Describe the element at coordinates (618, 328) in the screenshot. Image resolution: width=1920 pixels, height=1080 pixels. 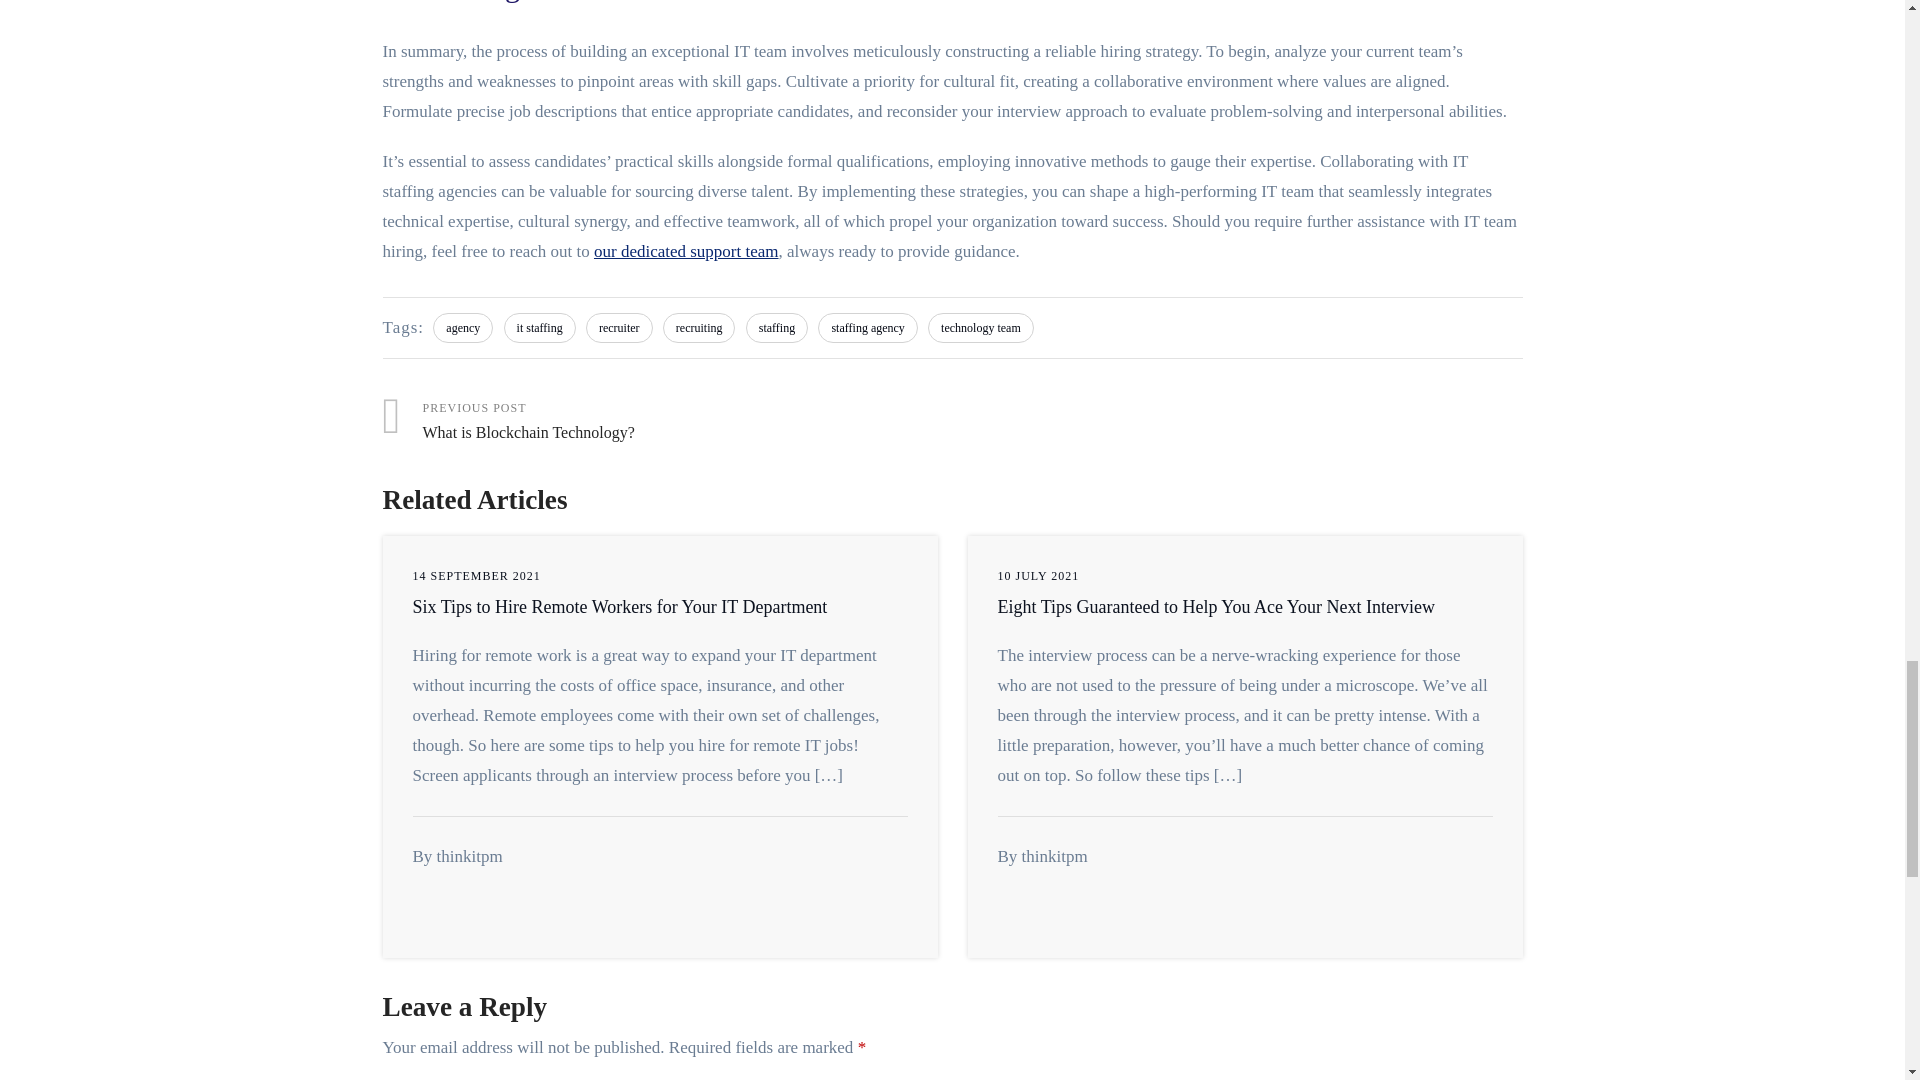
I see `Eight Tips Guaranteed to Help You Ace Your Next Interview` at that location.